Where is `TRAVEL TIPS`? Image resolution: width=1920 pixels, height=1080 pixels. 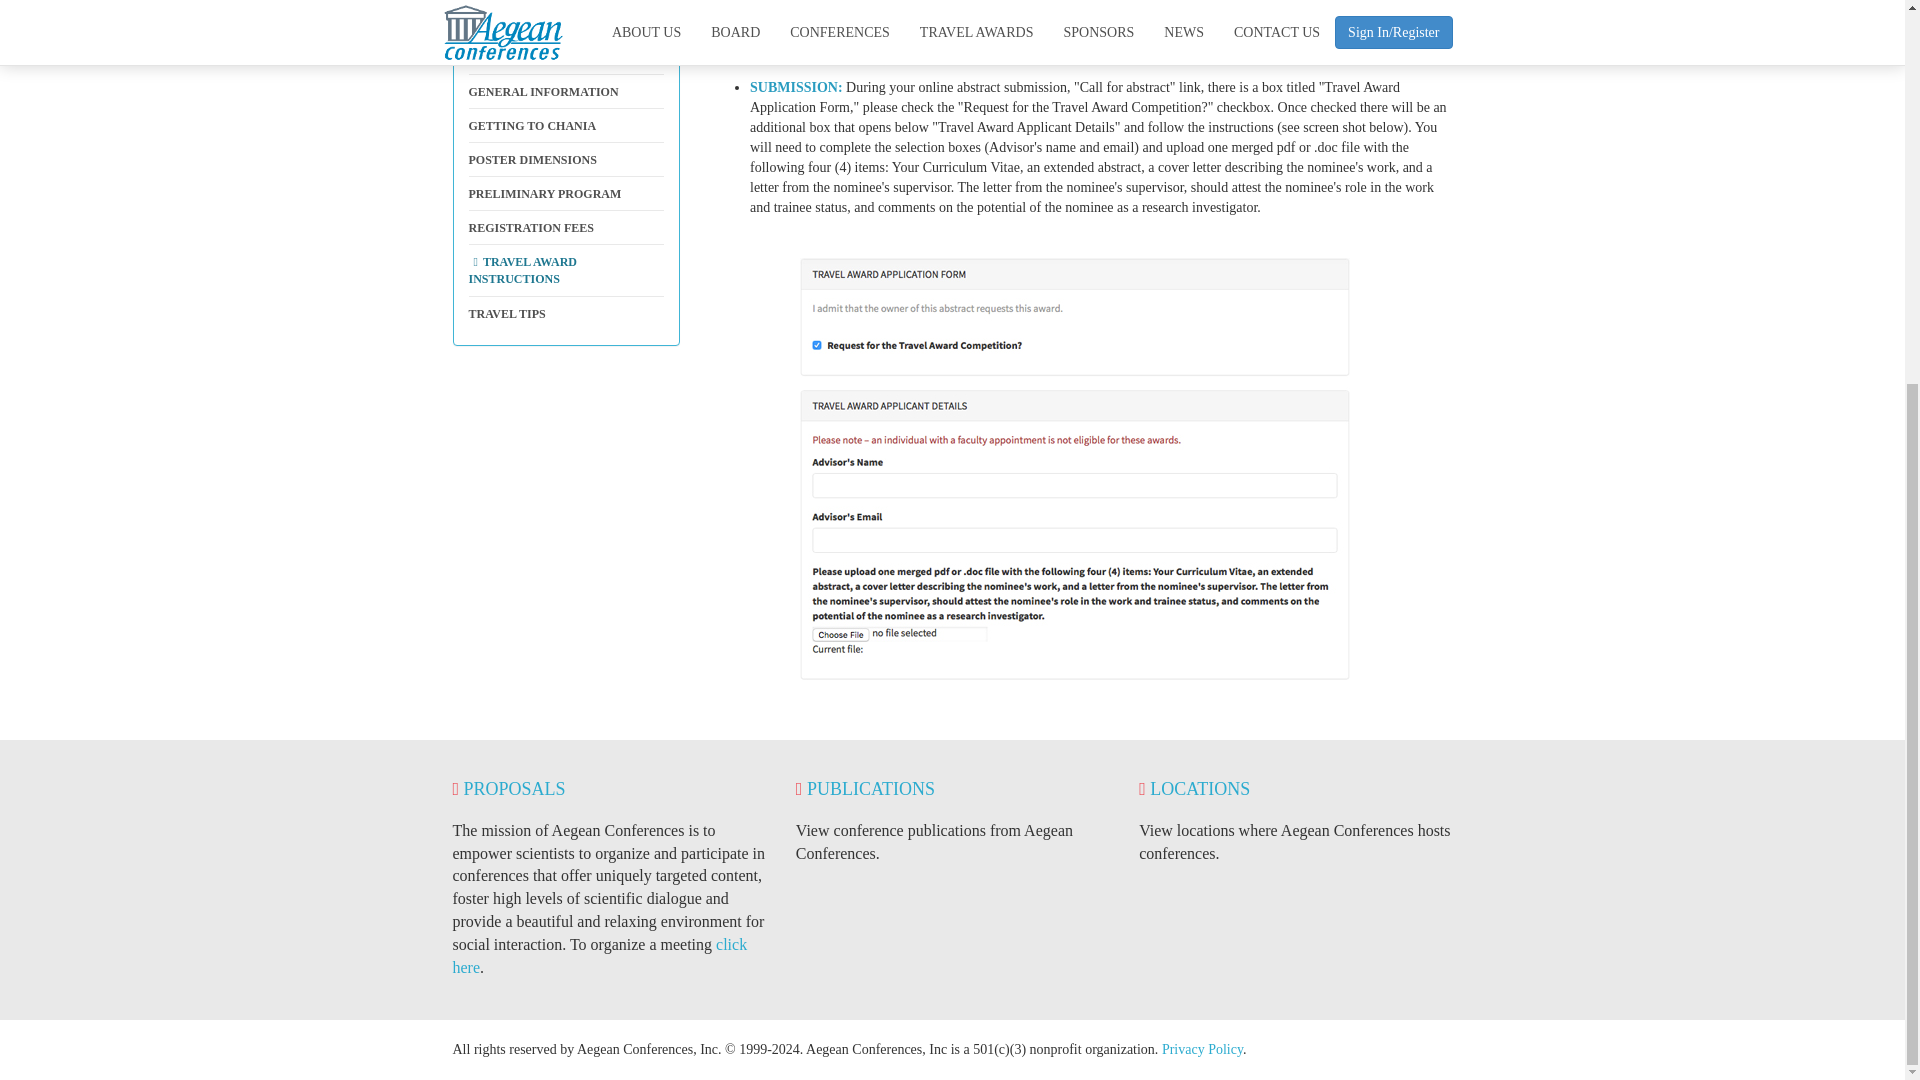 TRAVEL TIPS is located at coordinates (566, 314).